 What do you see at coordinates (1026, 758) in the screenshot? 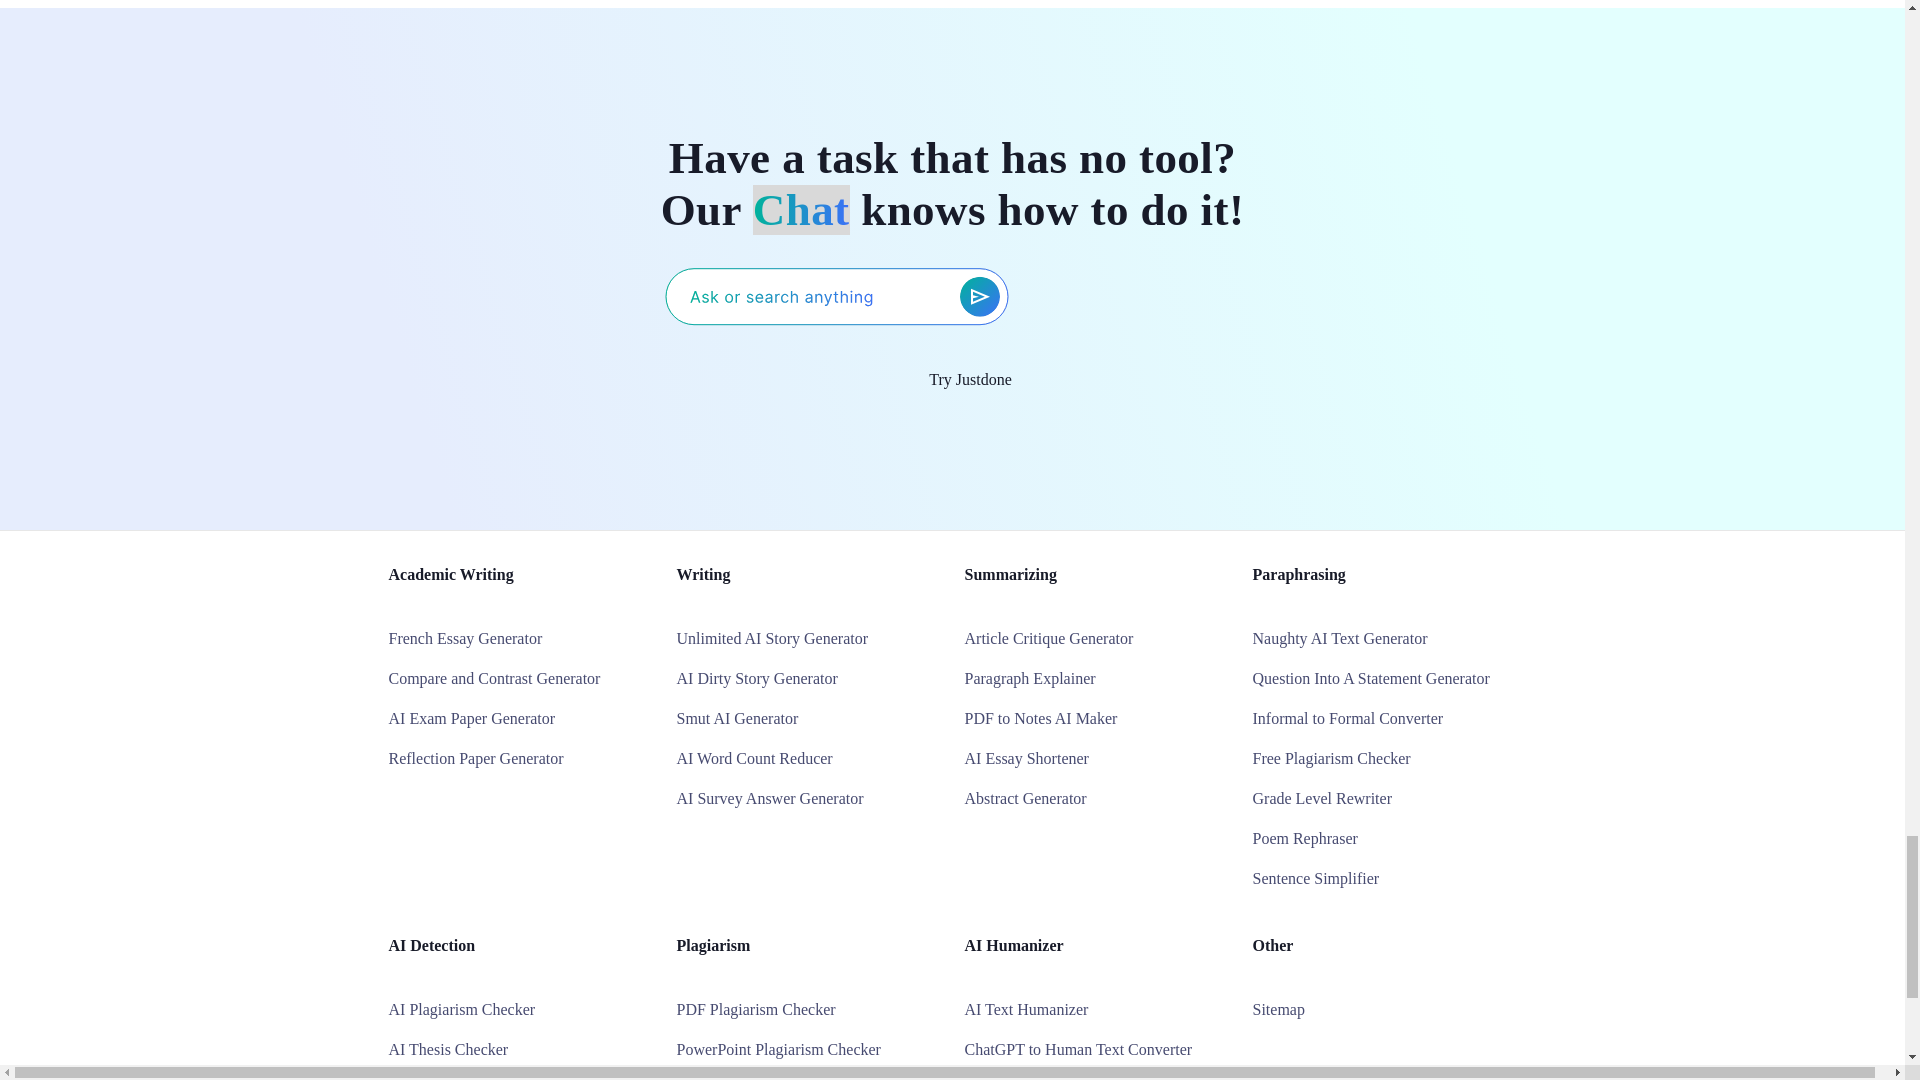
I see `AI Essay Shortener` at bounding box center [1026, 758].